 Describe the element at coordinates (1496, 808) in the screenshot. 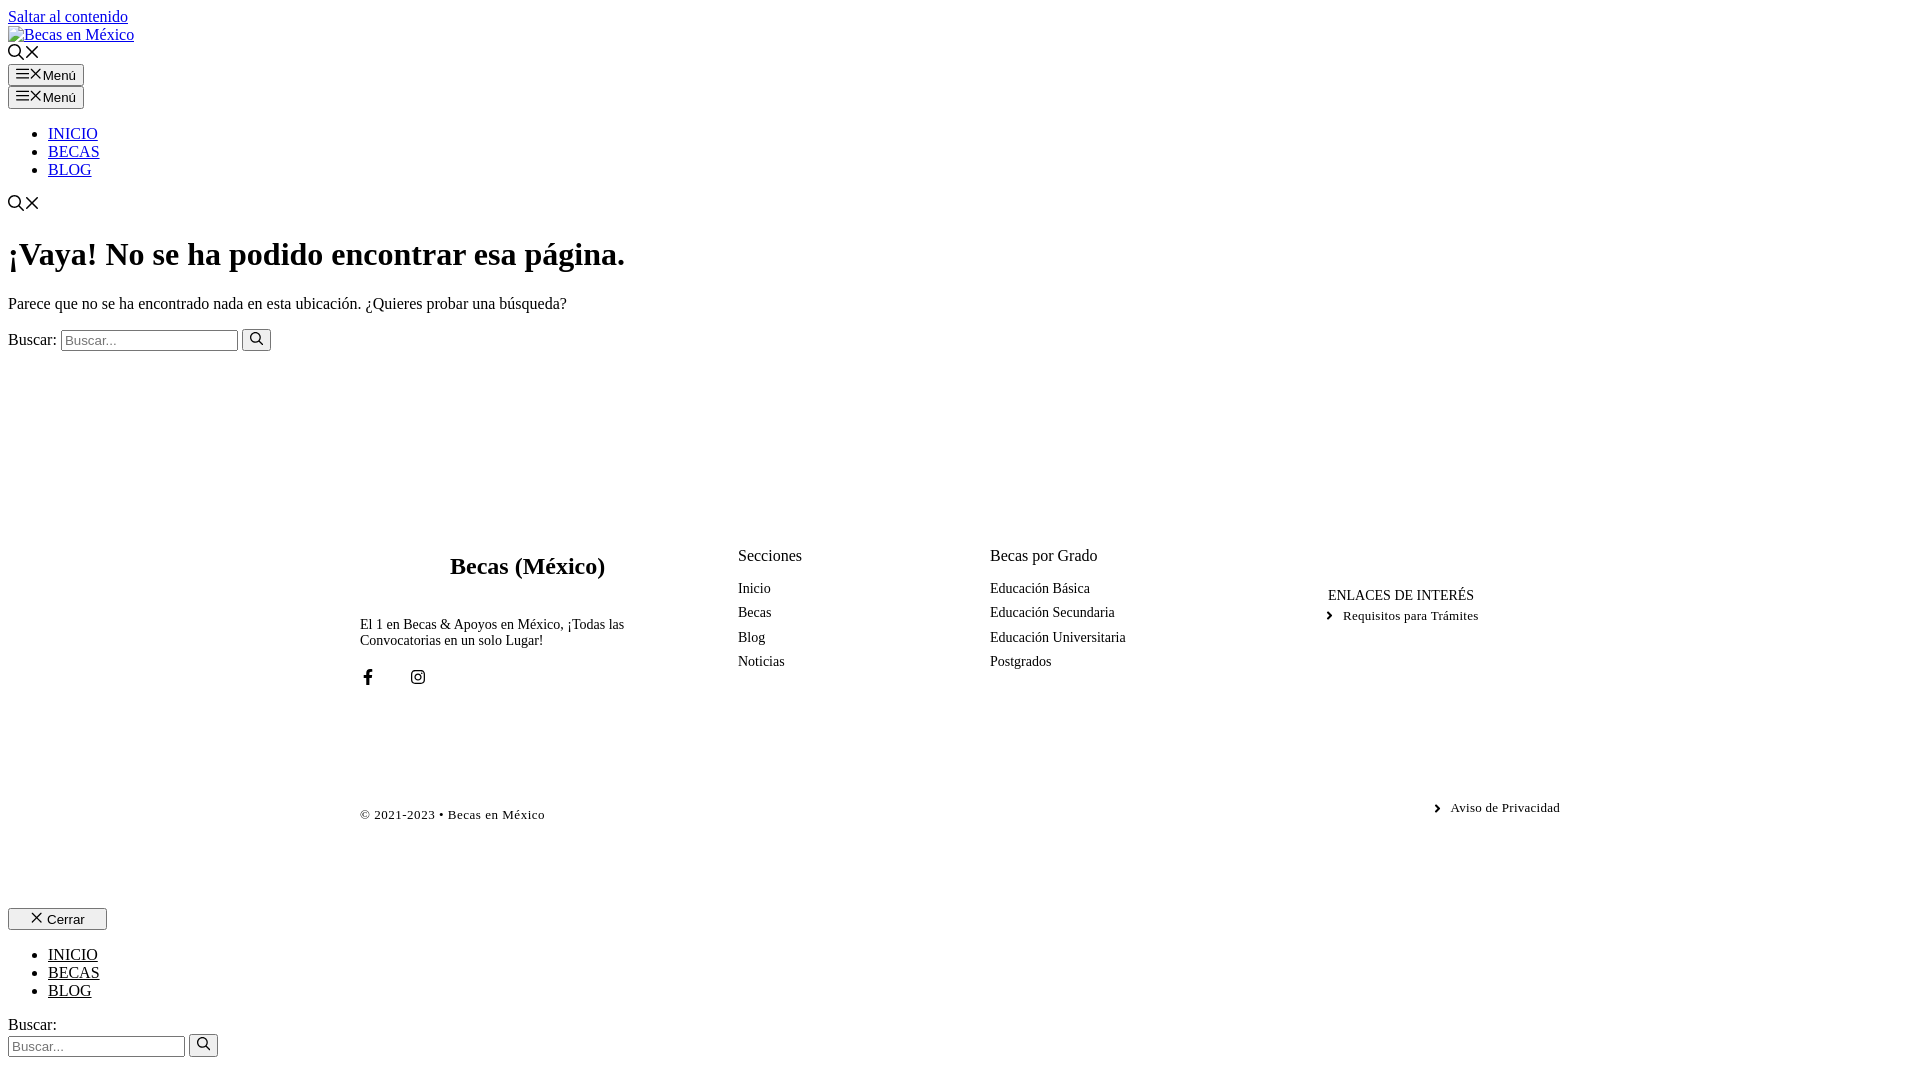

I see `Aviso de Privacidad` at that location.